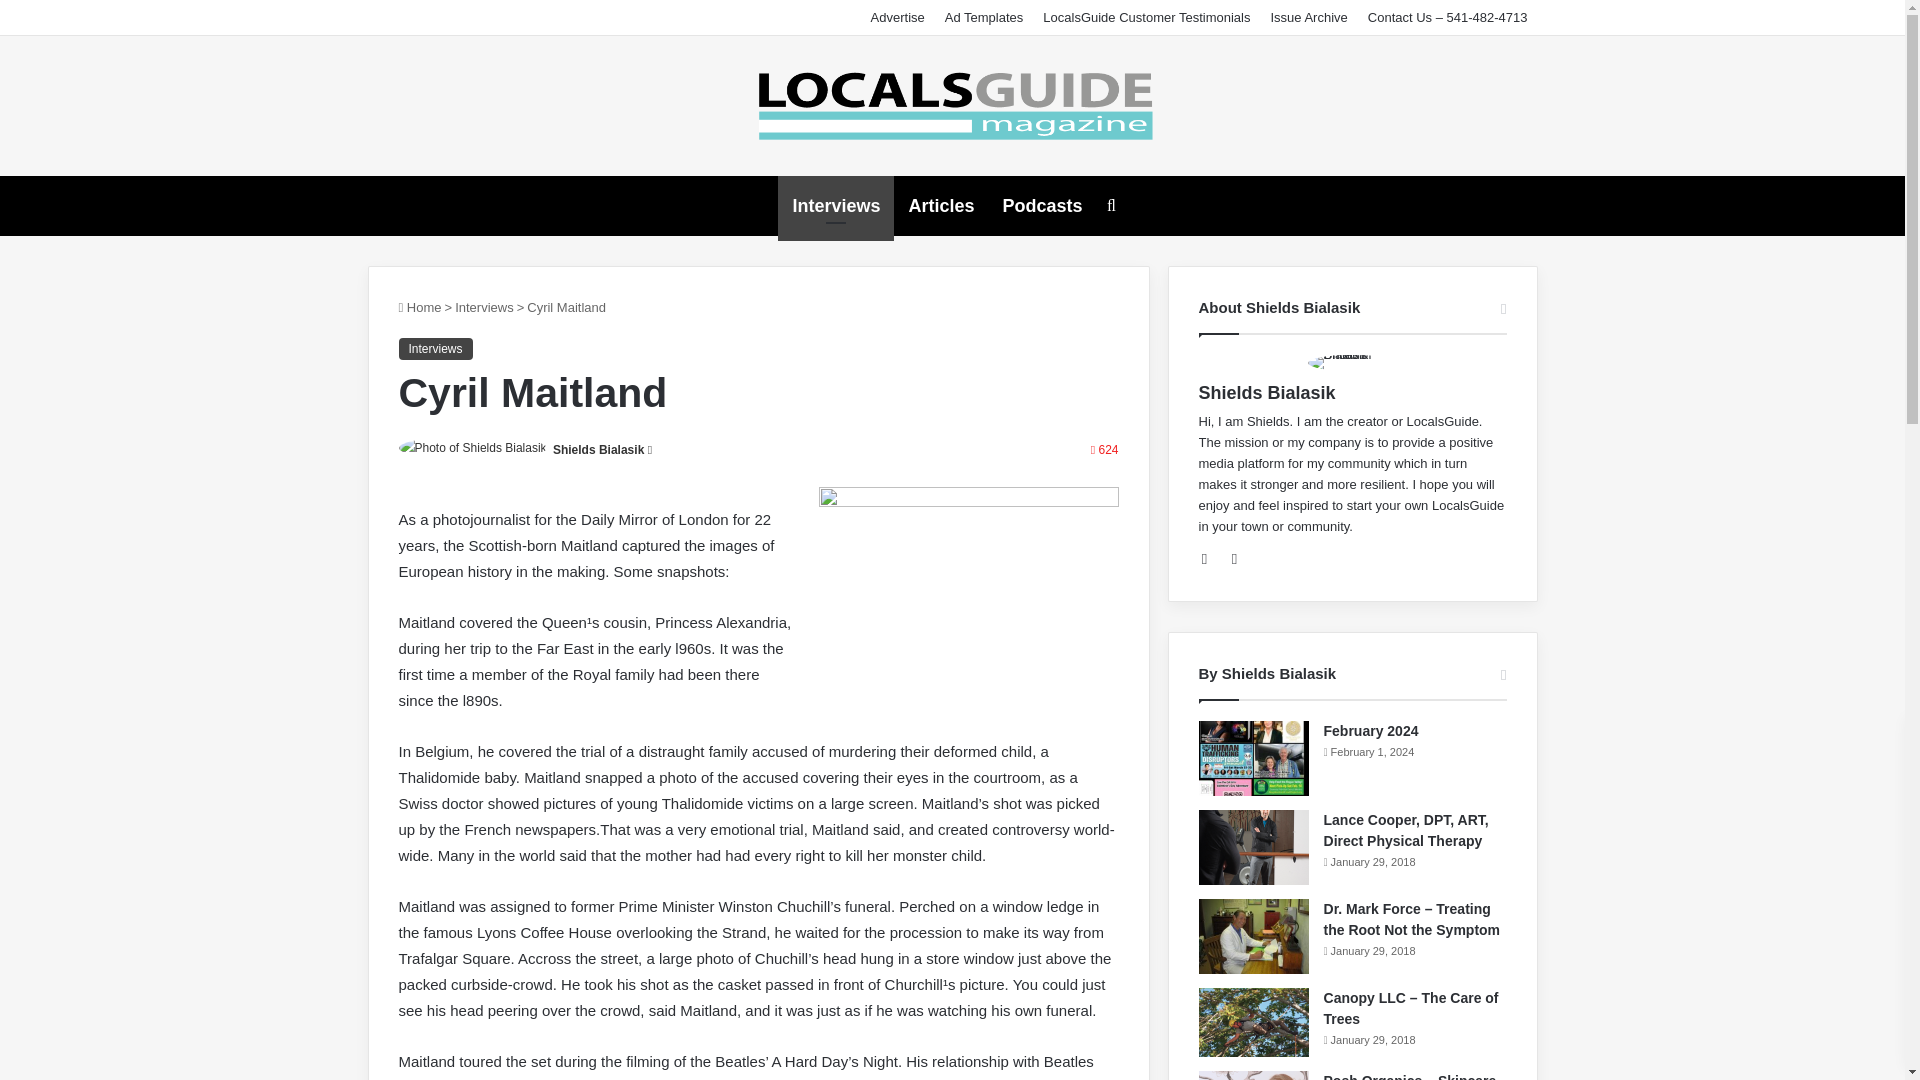 The width and height of the screenshot is (1920, 1080). What do you see at coordinates (419, 308) in the screenshot?
I see `Home` at bounding box center [419, 308].